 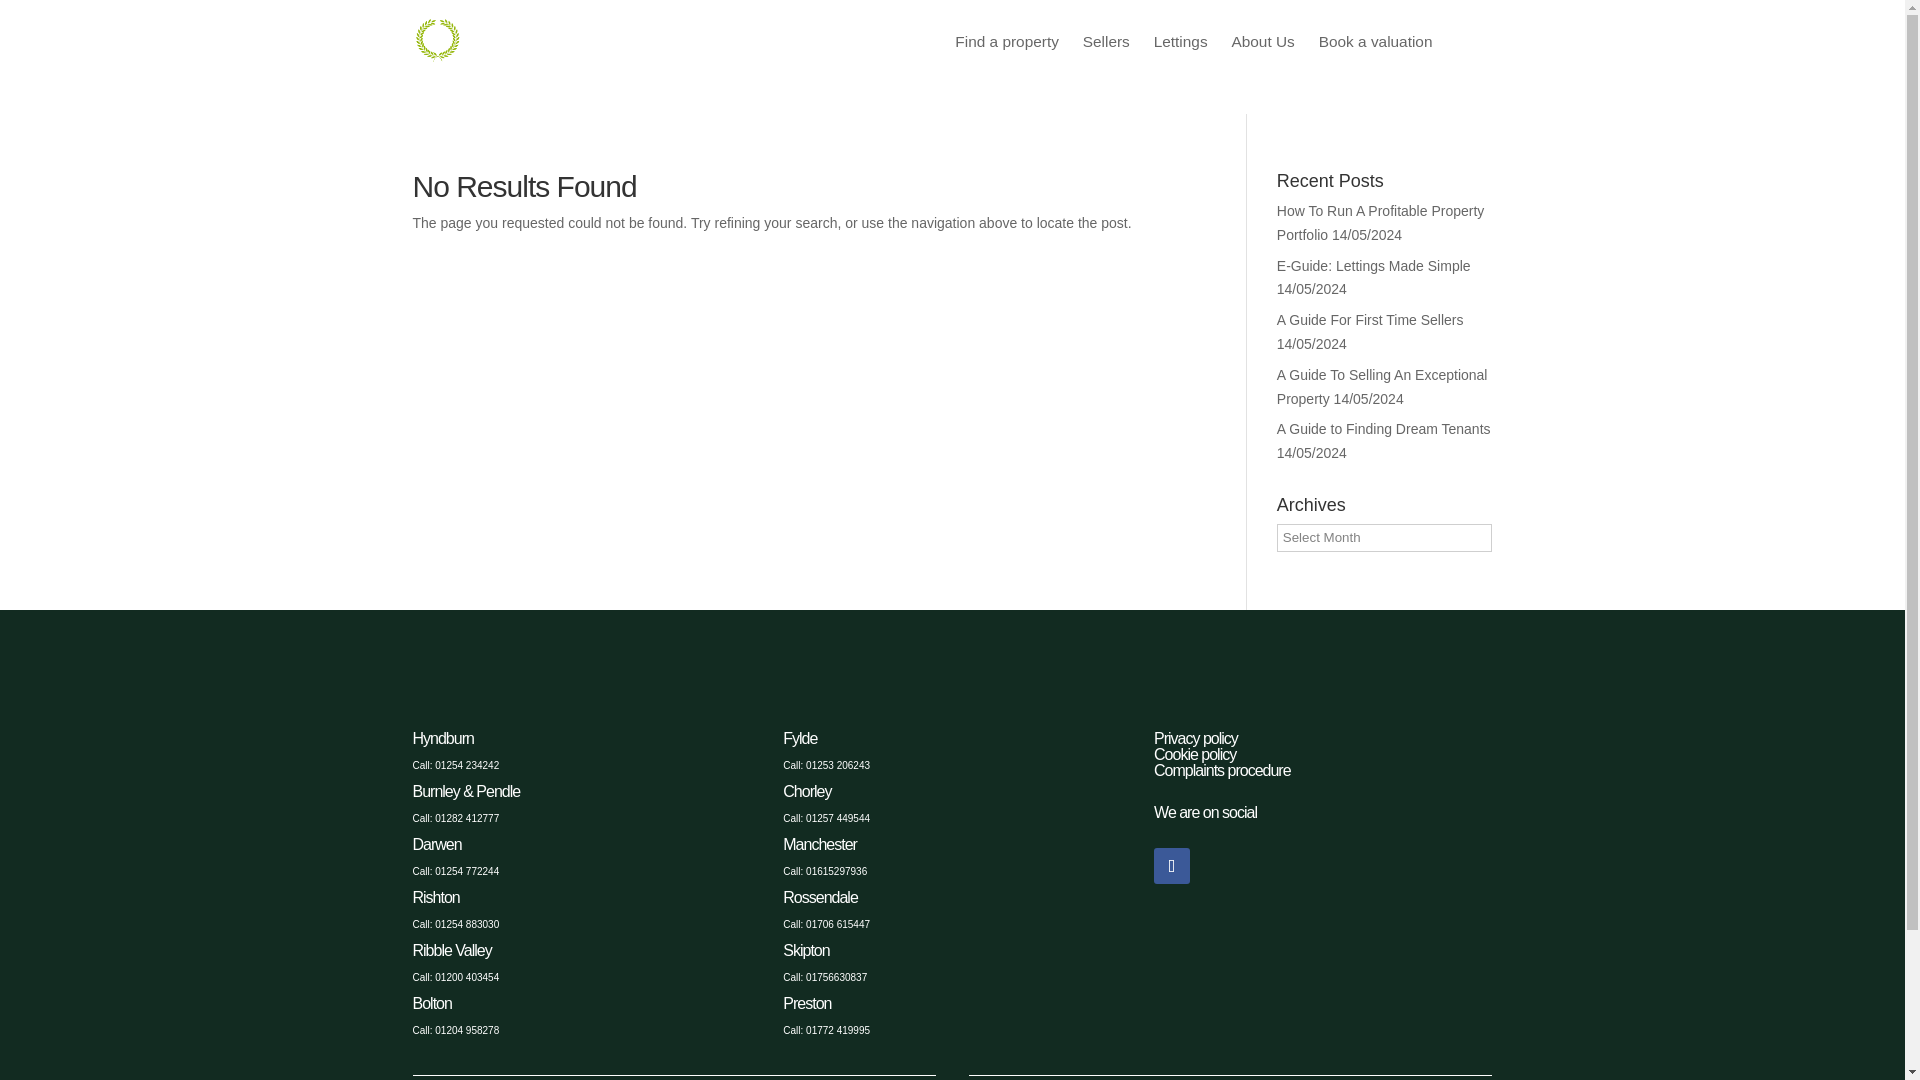 I want to click on Find a property, so click(x=1006, y=40).